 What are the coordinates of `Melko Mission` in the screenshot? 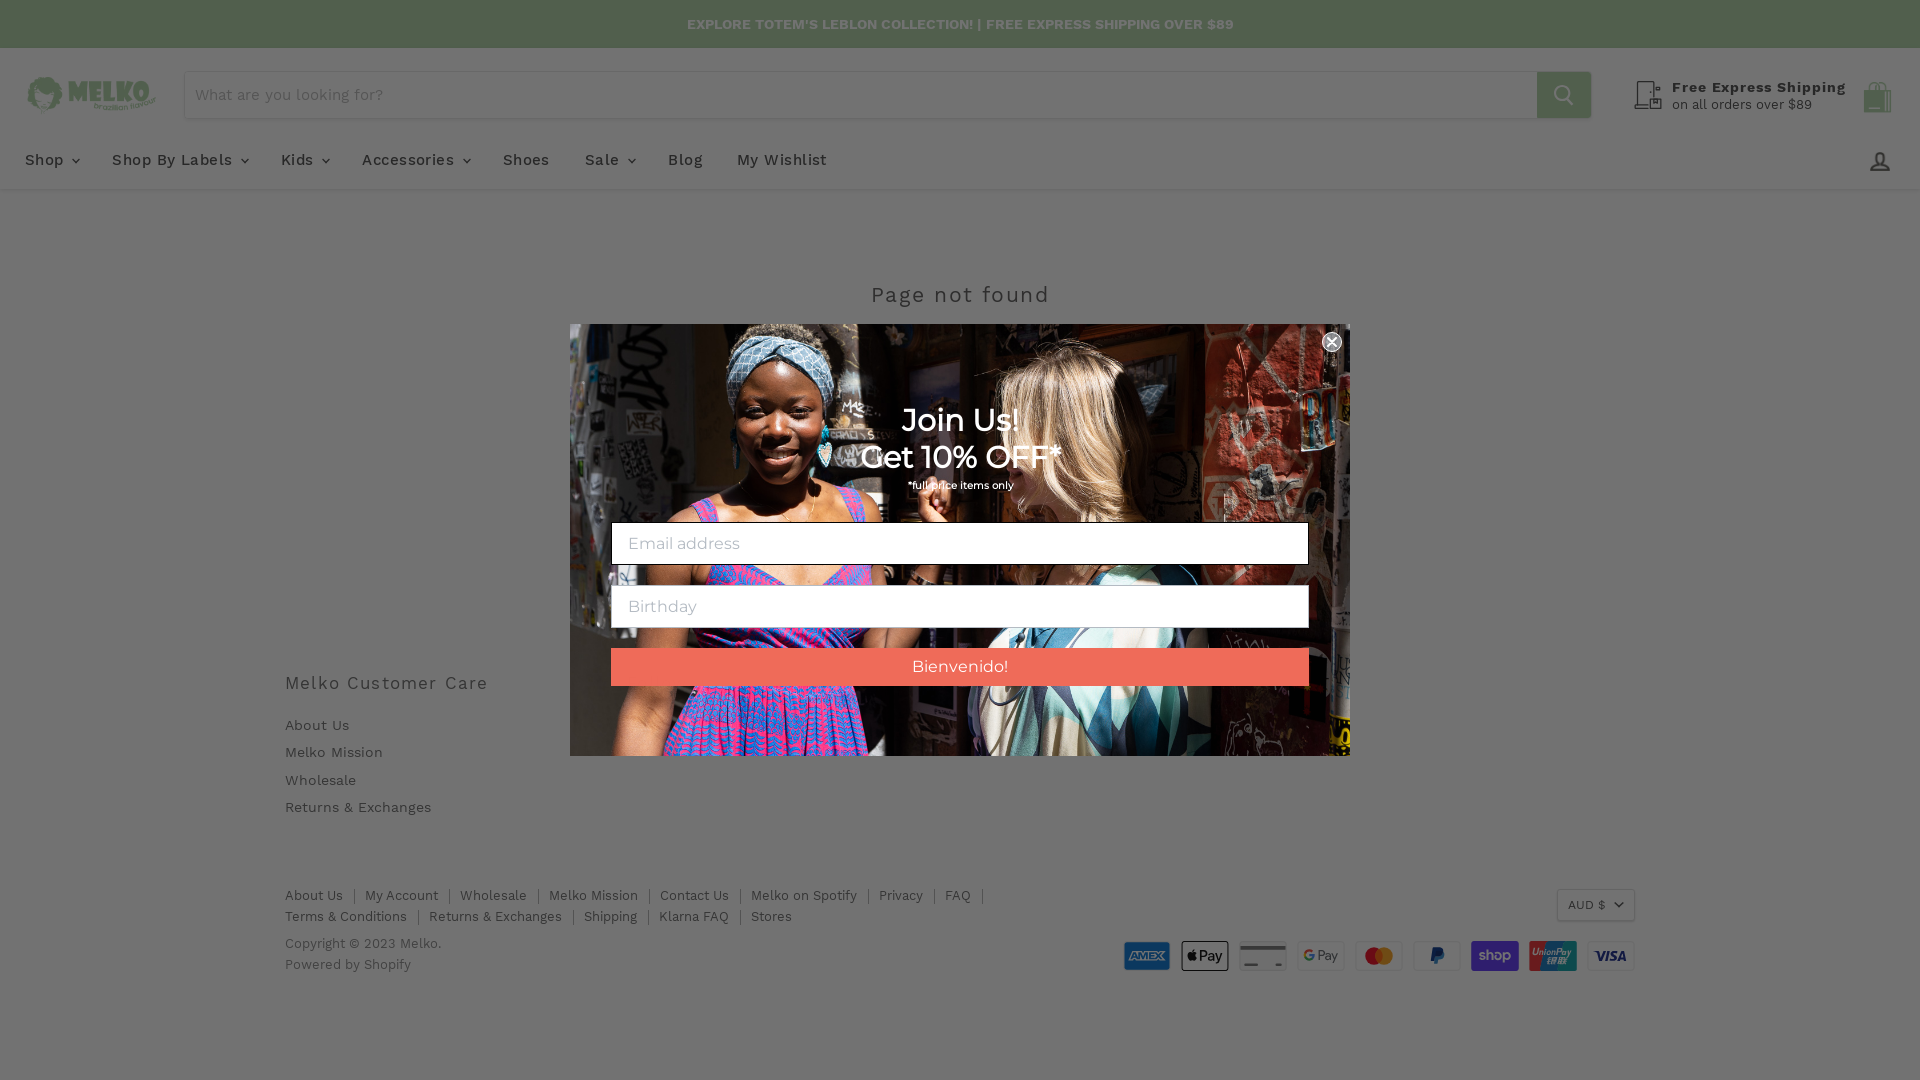 It's located at (594, 896).